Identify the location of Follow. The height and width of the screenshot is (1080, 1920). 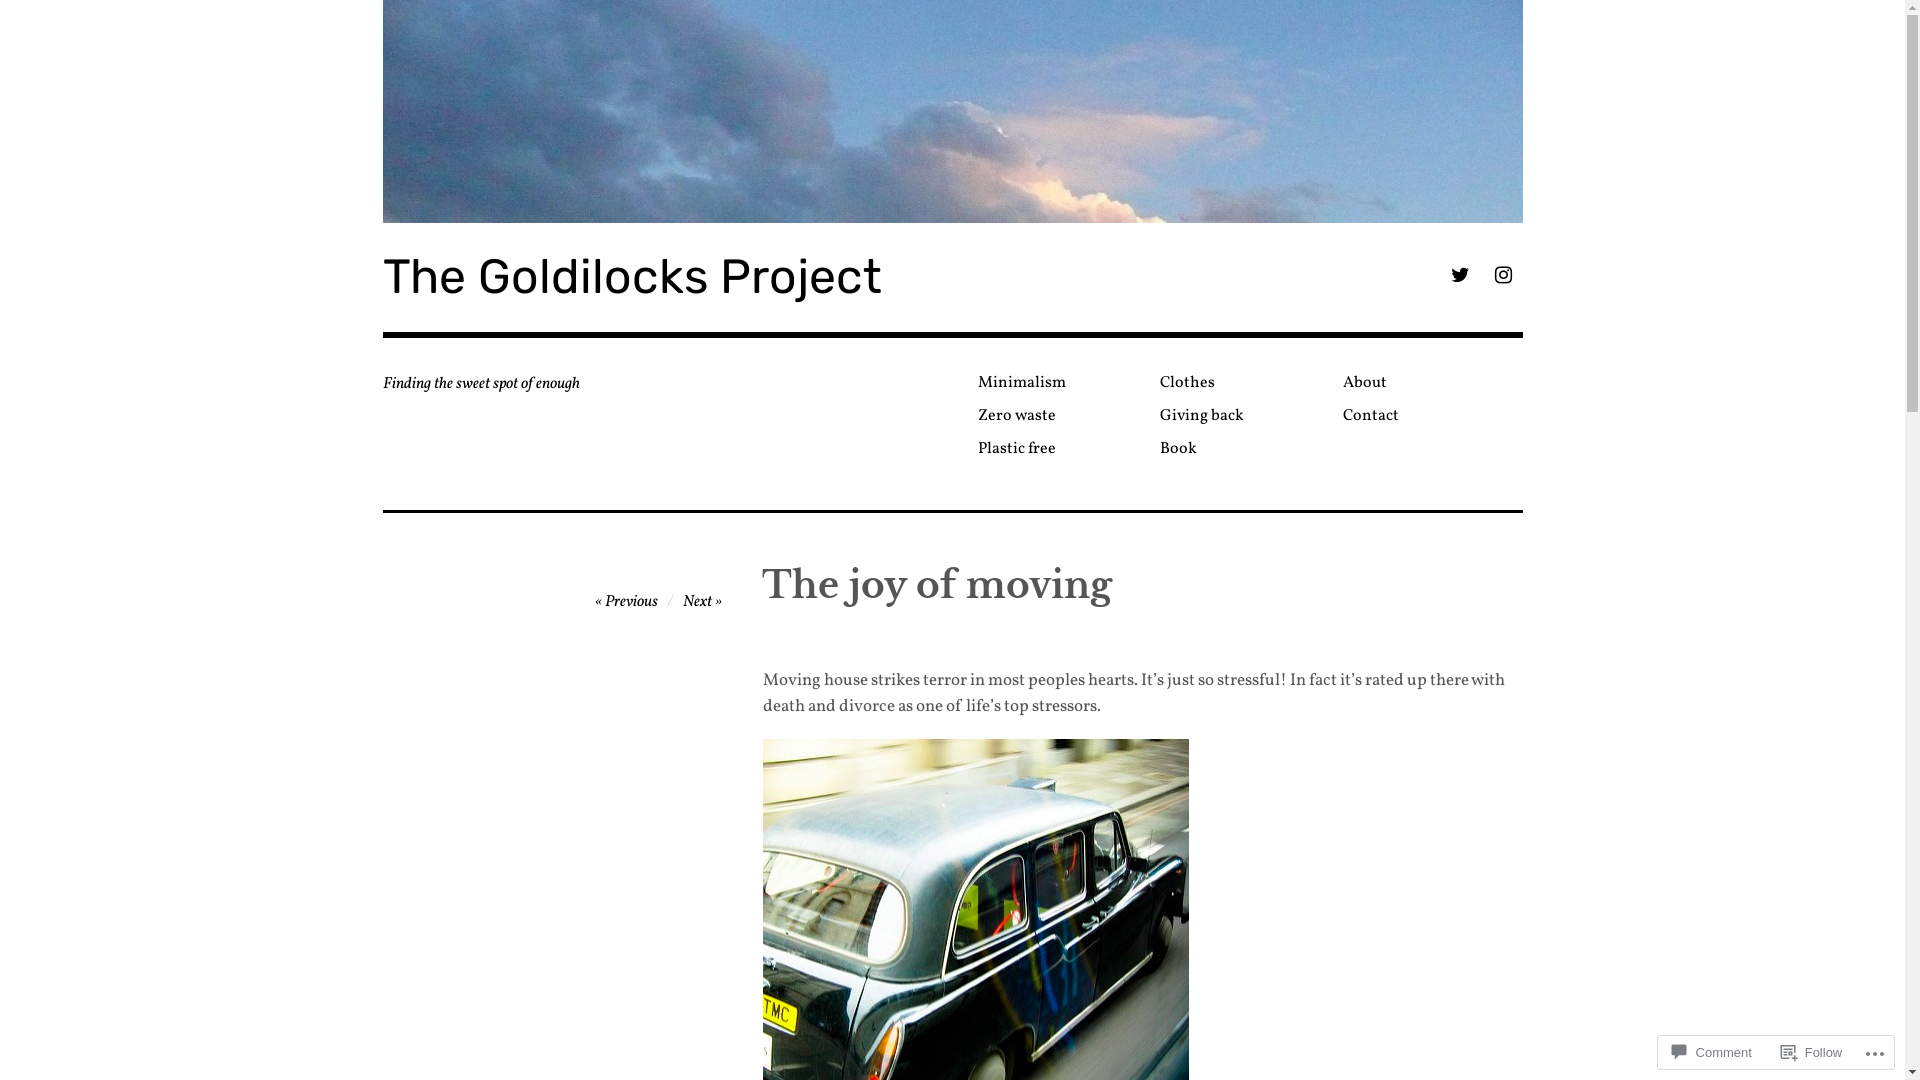
(1812, 1052).